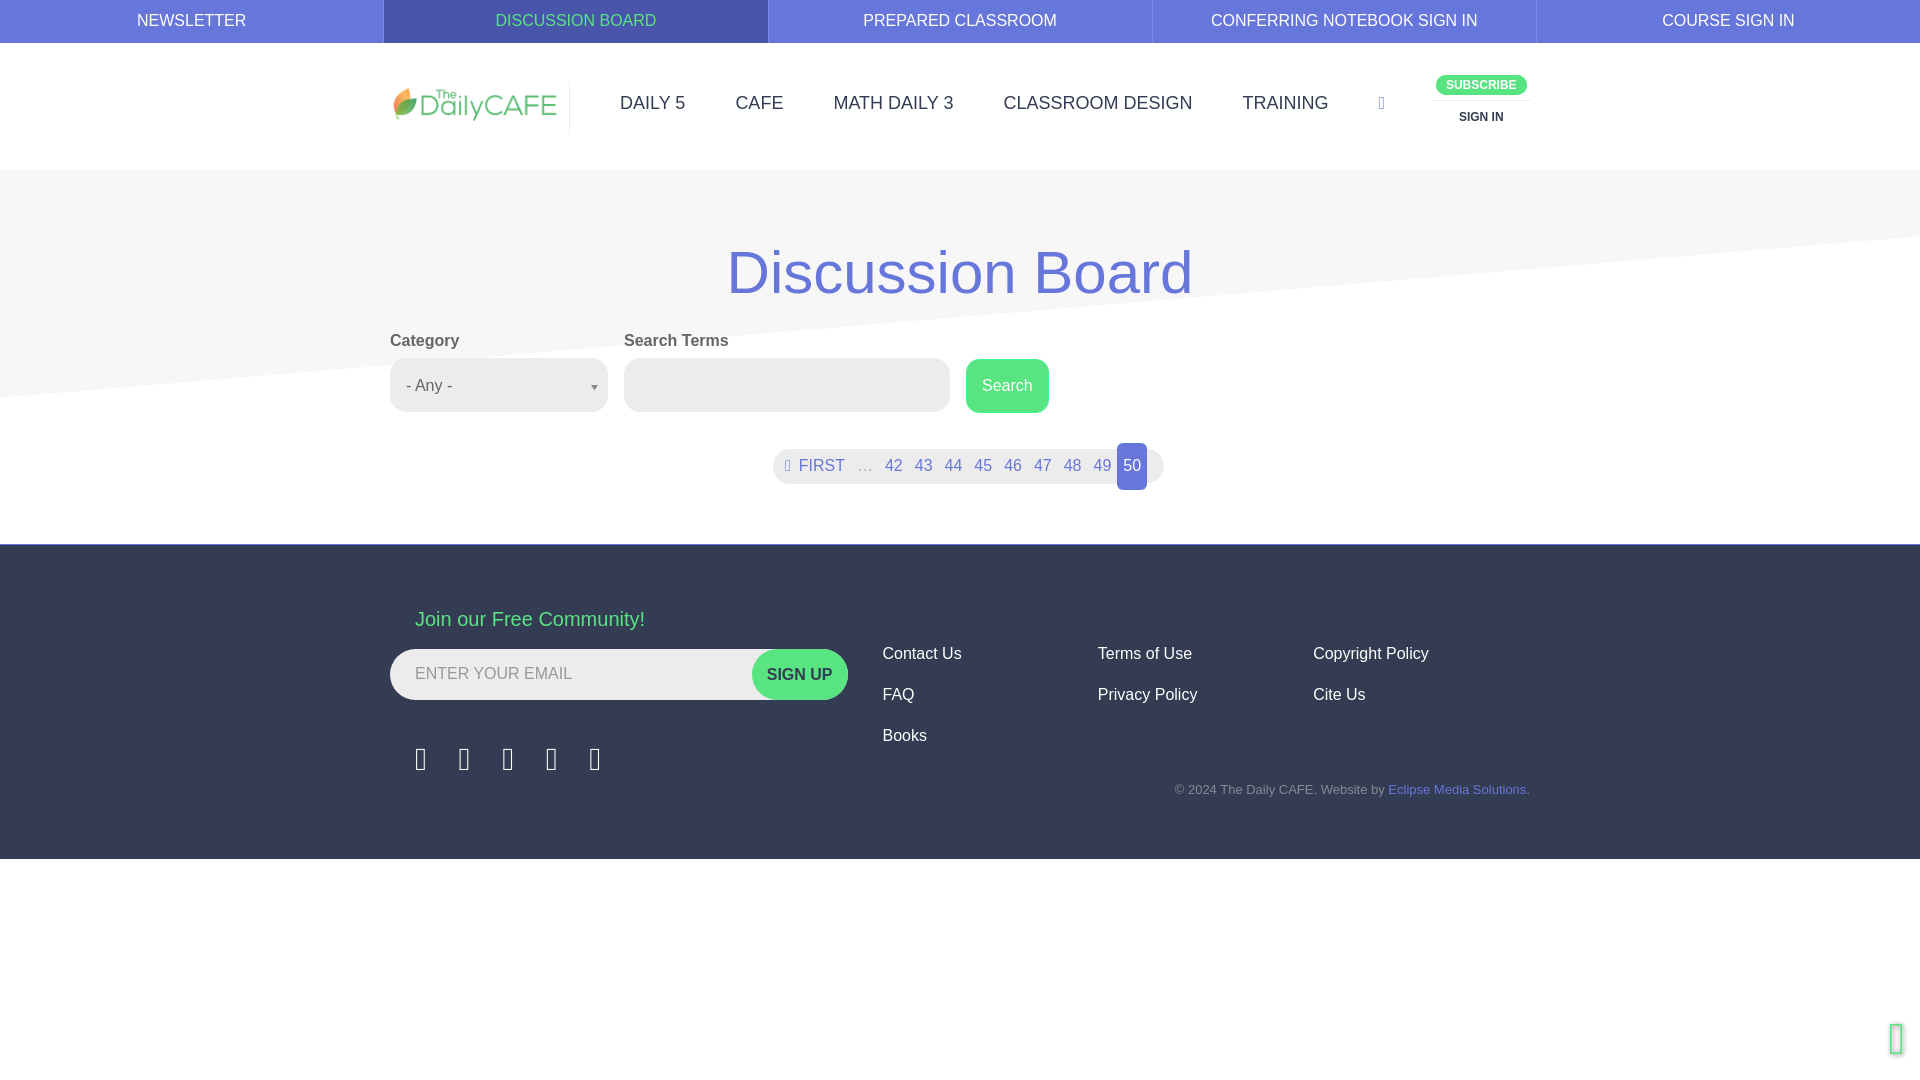  What do you see at coordinates (476, 104) in the screenshot?
I see `Home` at bounding box center [476, 104].